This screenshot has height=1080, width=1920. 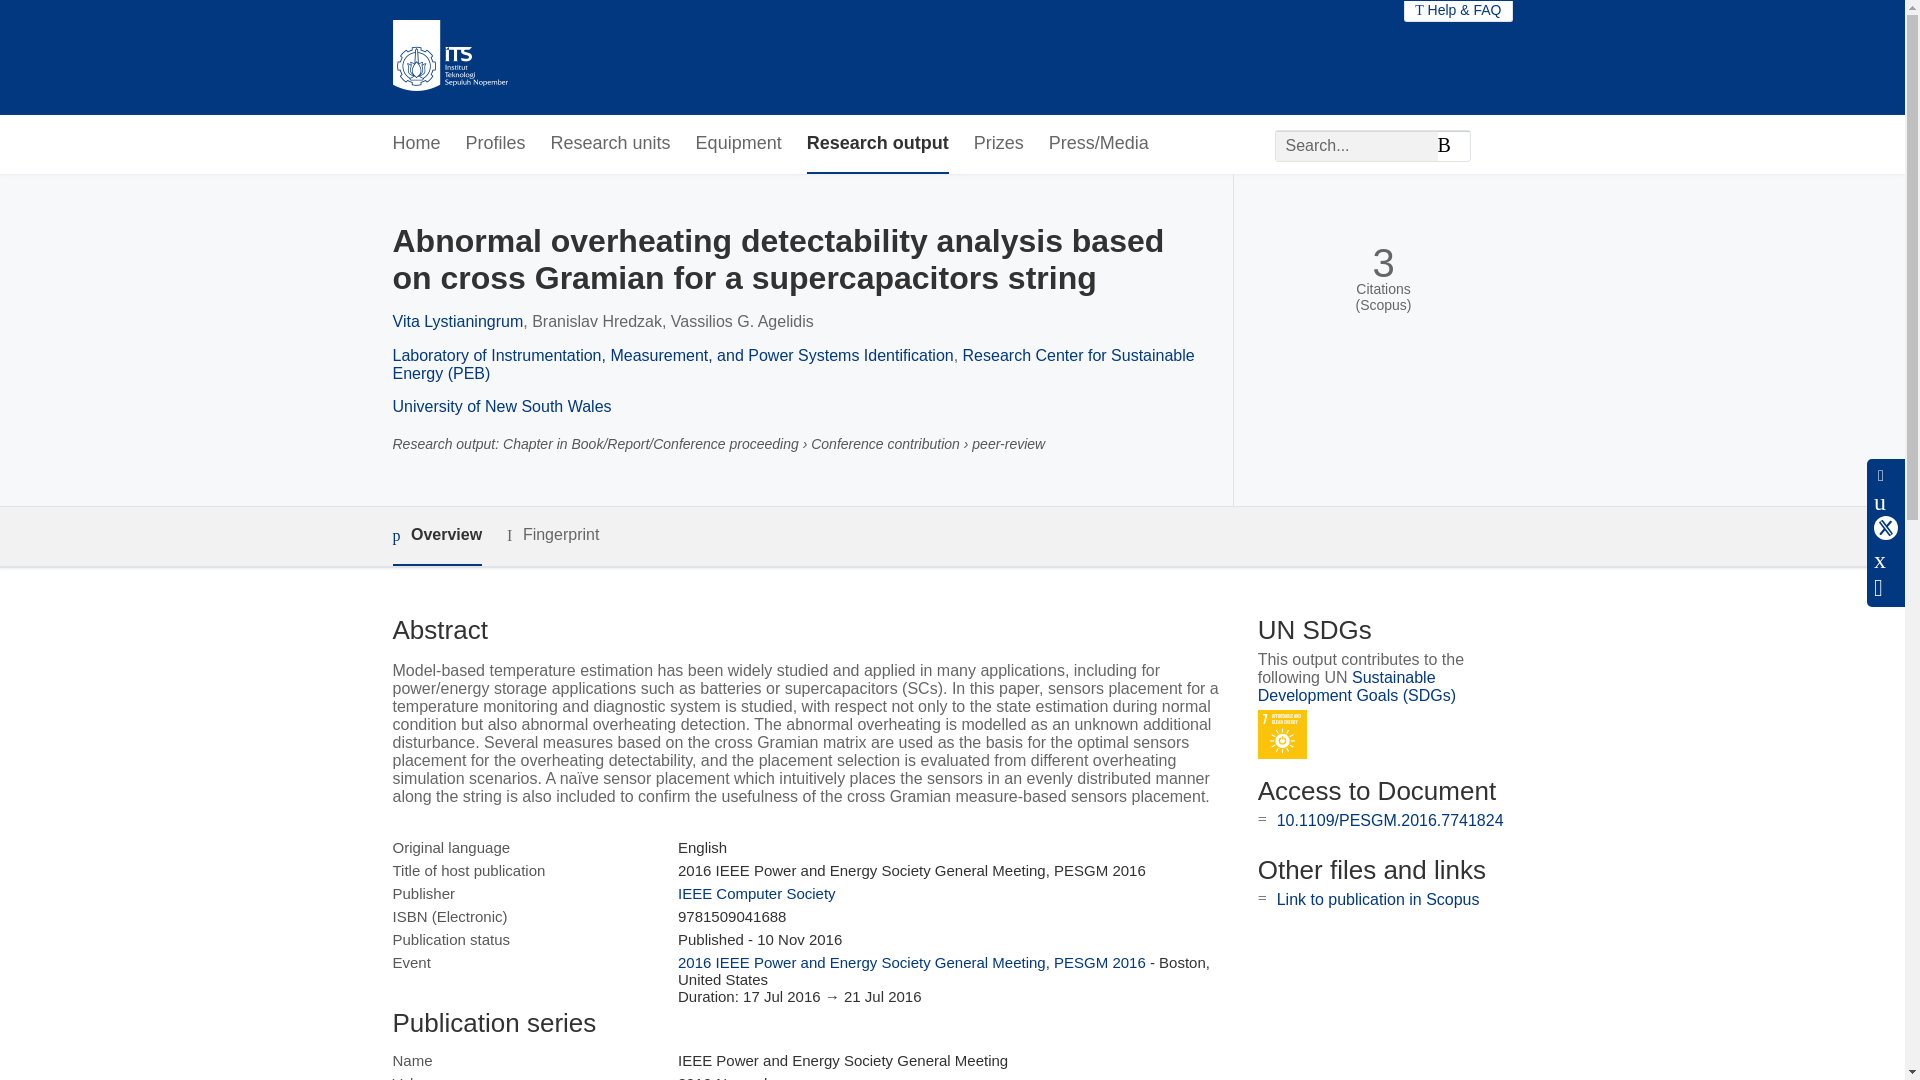 What do you see at coordinates (877, 144) in the screenshot?
I see `Research output` at bounding box center [877, 144].